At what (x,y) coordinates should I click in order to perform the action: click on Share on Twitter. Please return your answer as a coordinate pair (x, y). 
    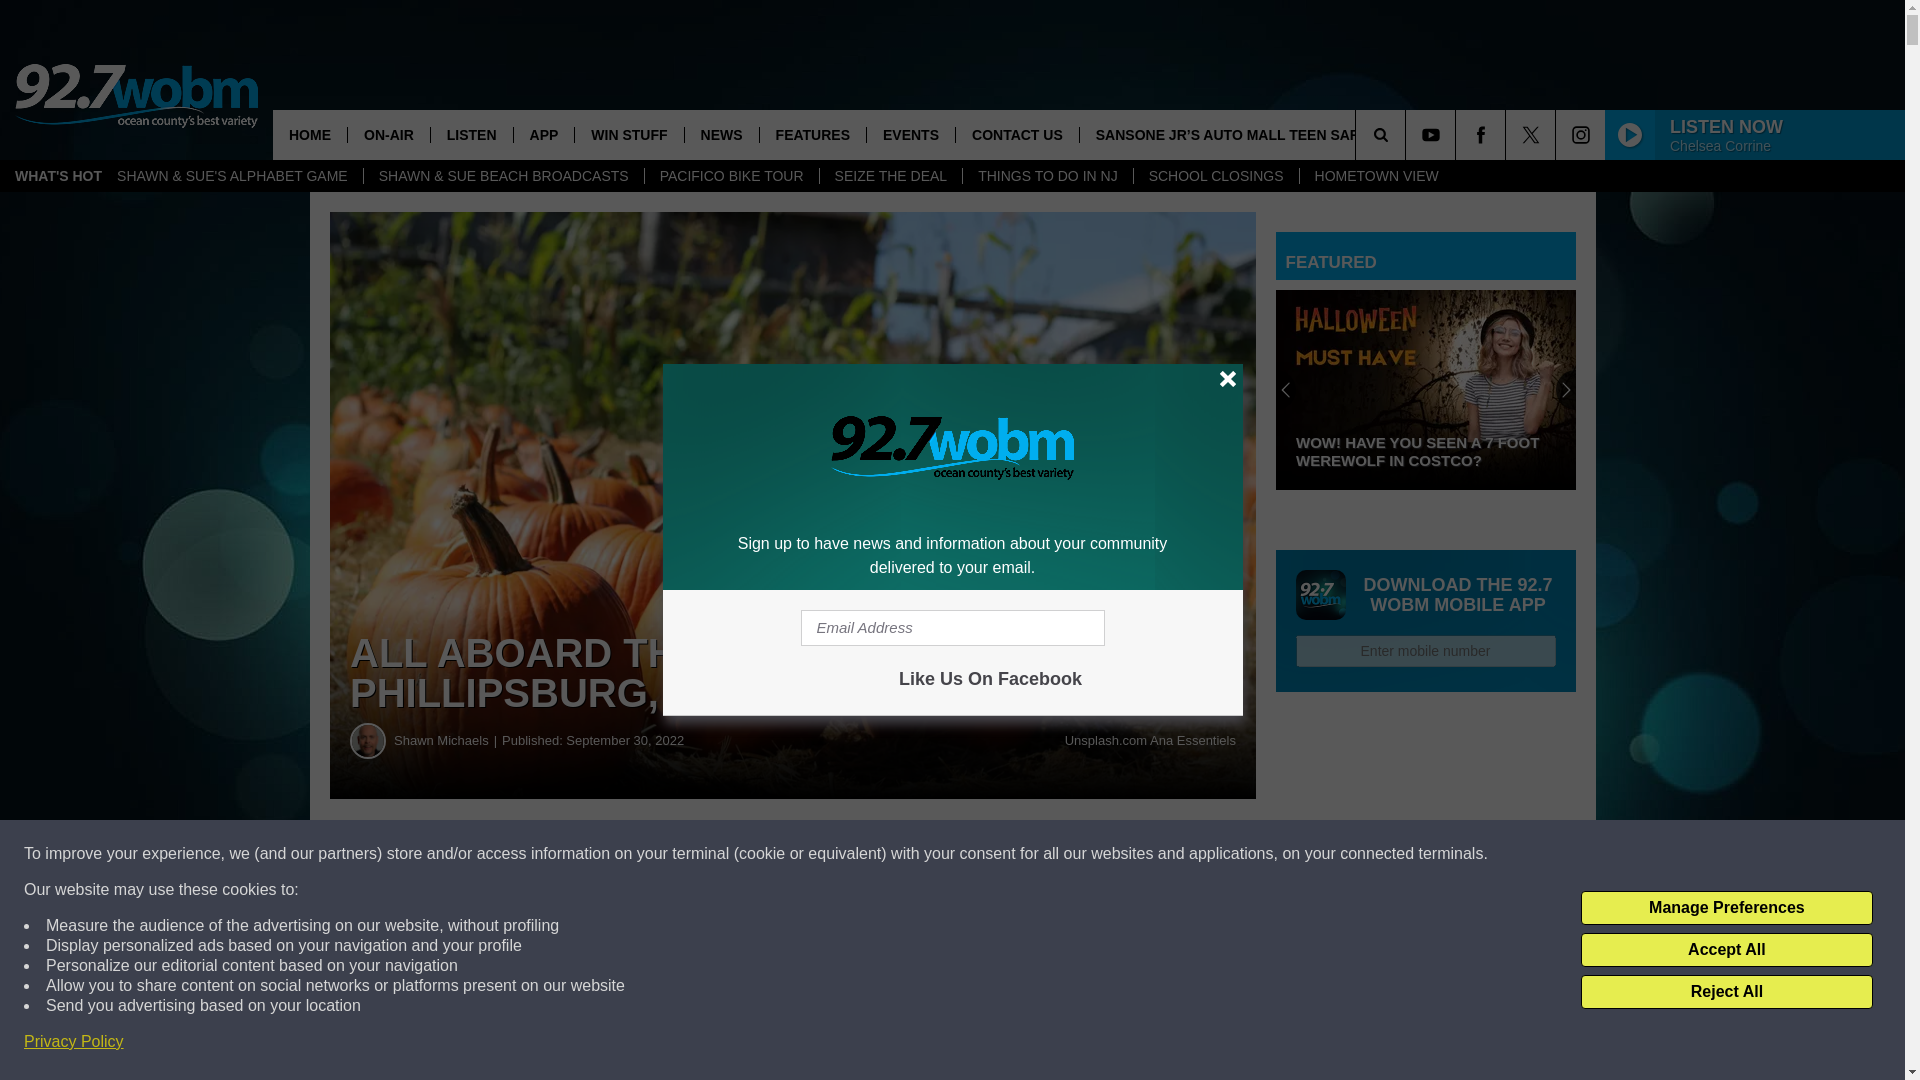
    Looking at the image, I should click on (978, 854).